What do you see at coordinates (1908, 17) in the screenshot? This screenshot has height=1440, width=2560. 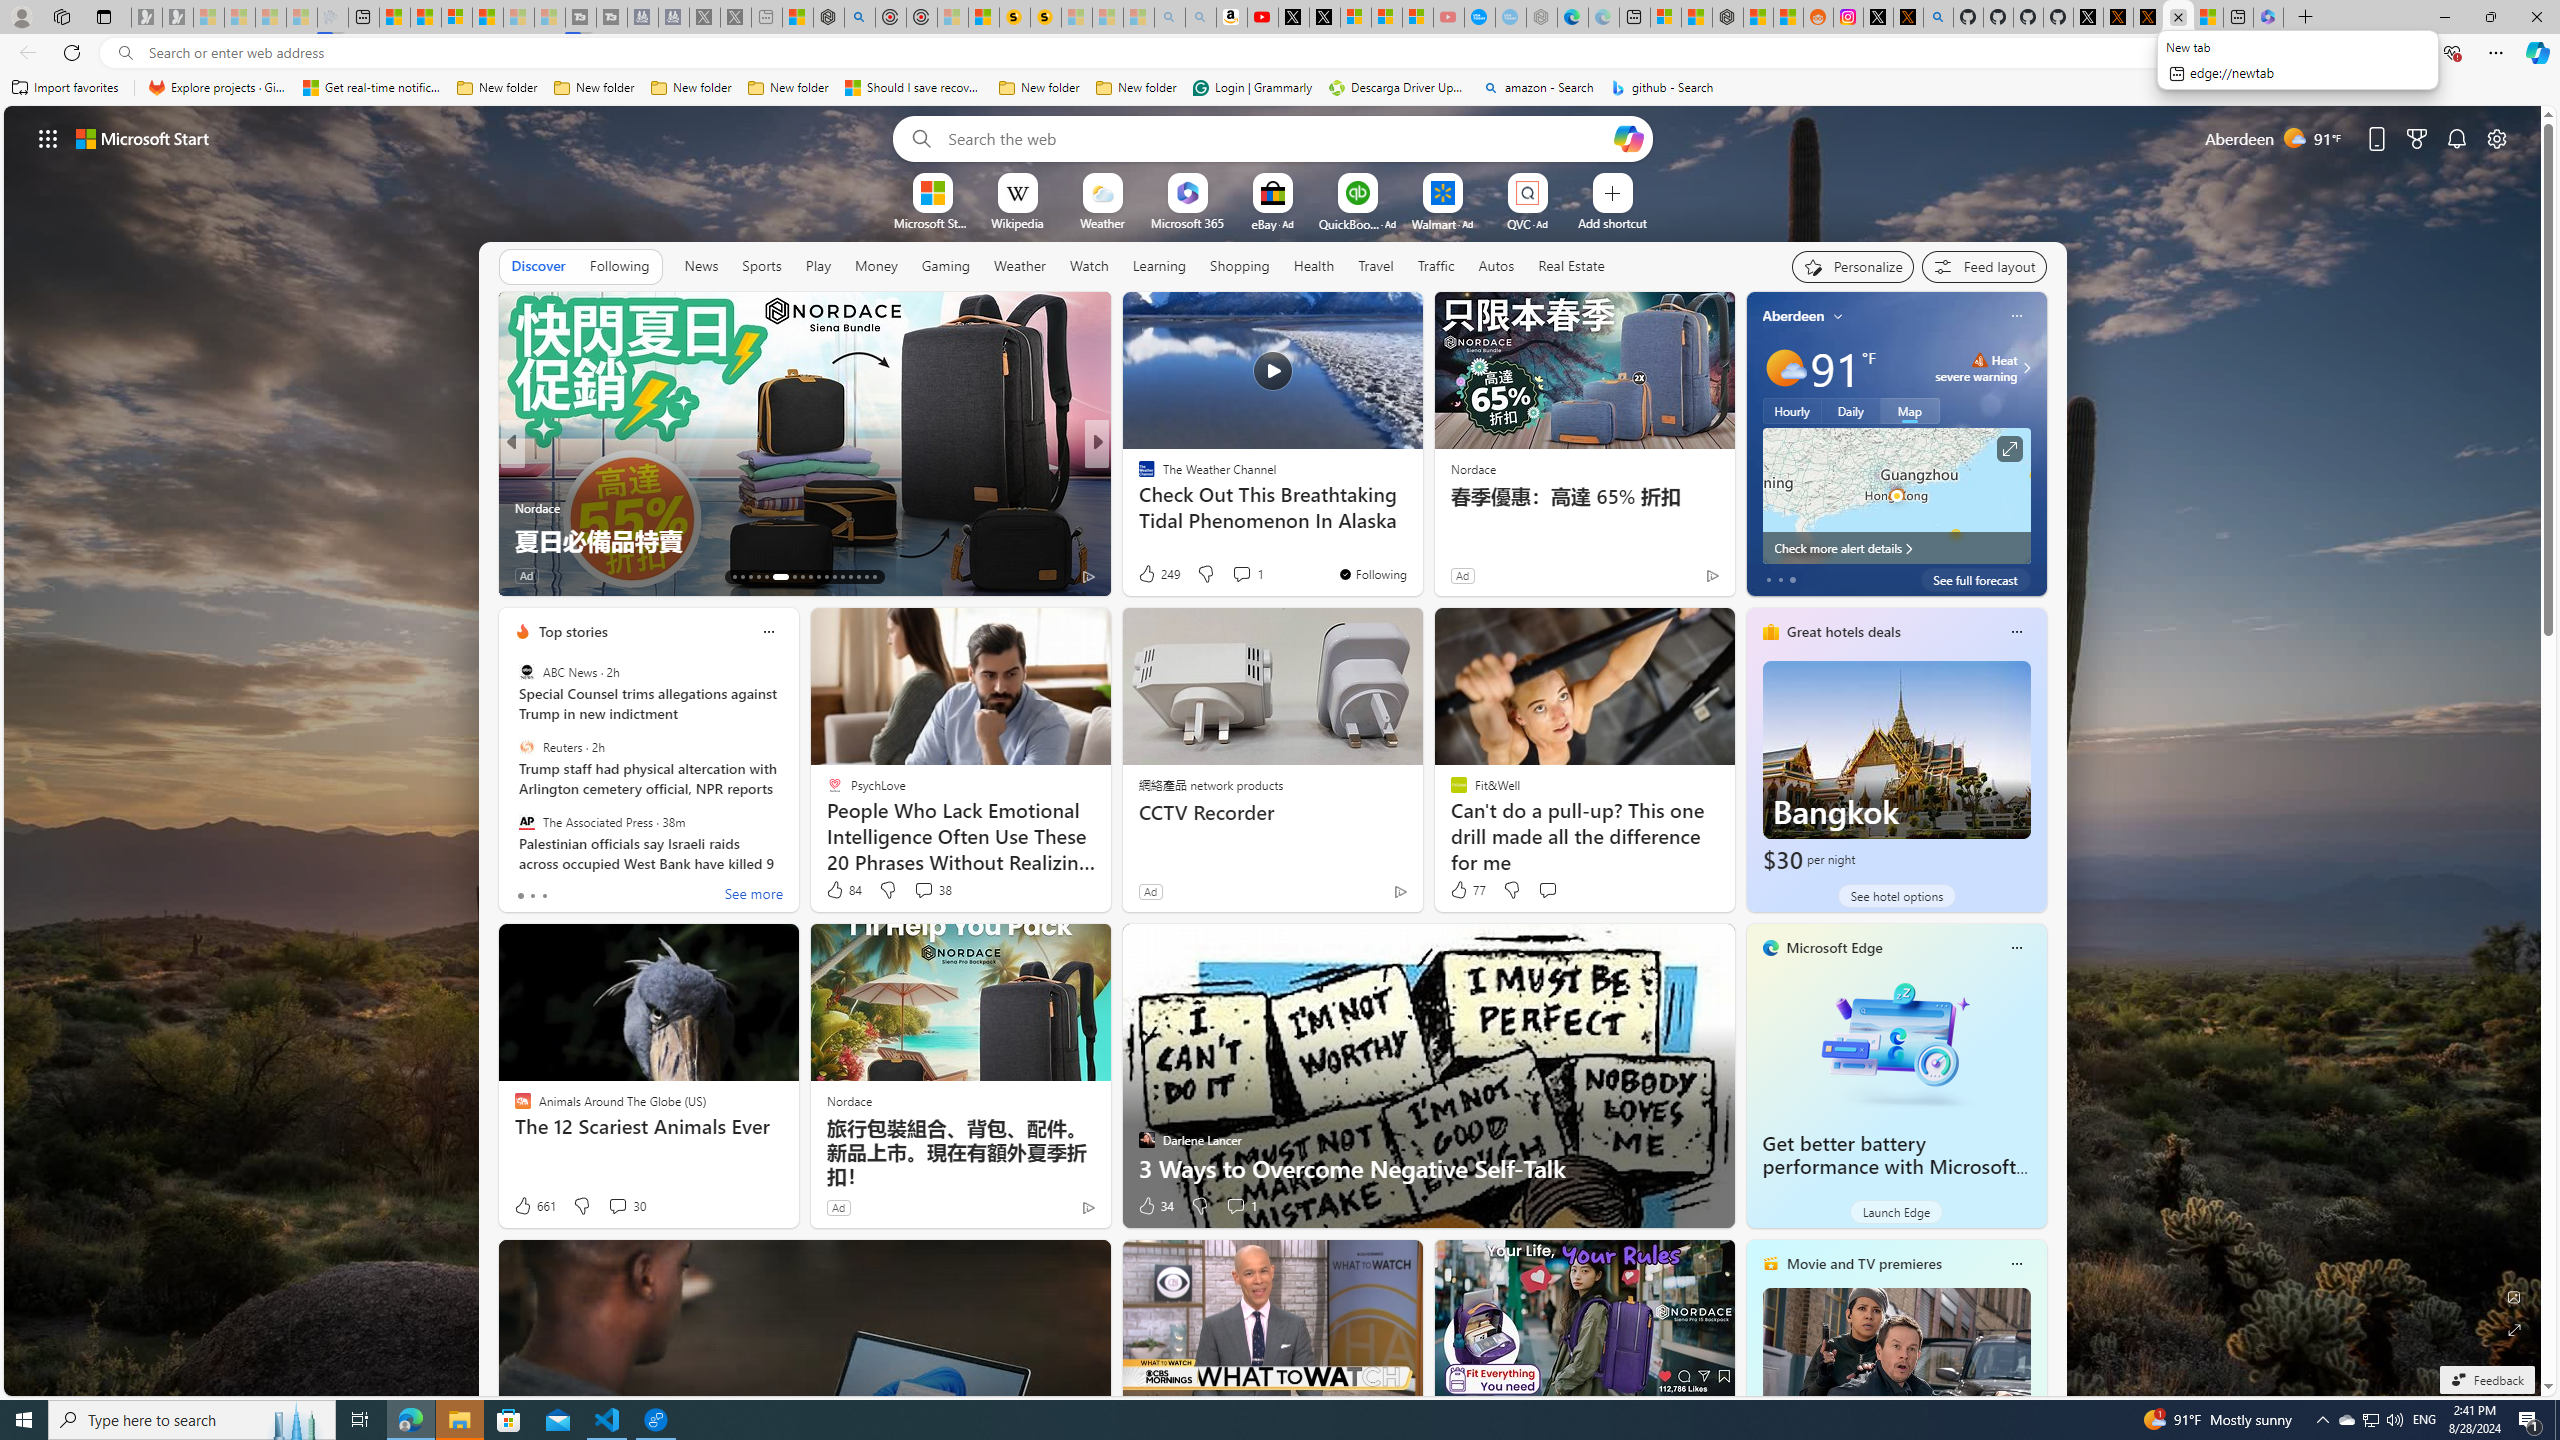 I see `help.x.com | 524: A timeout occurred` at bounding box center [1908, 17].